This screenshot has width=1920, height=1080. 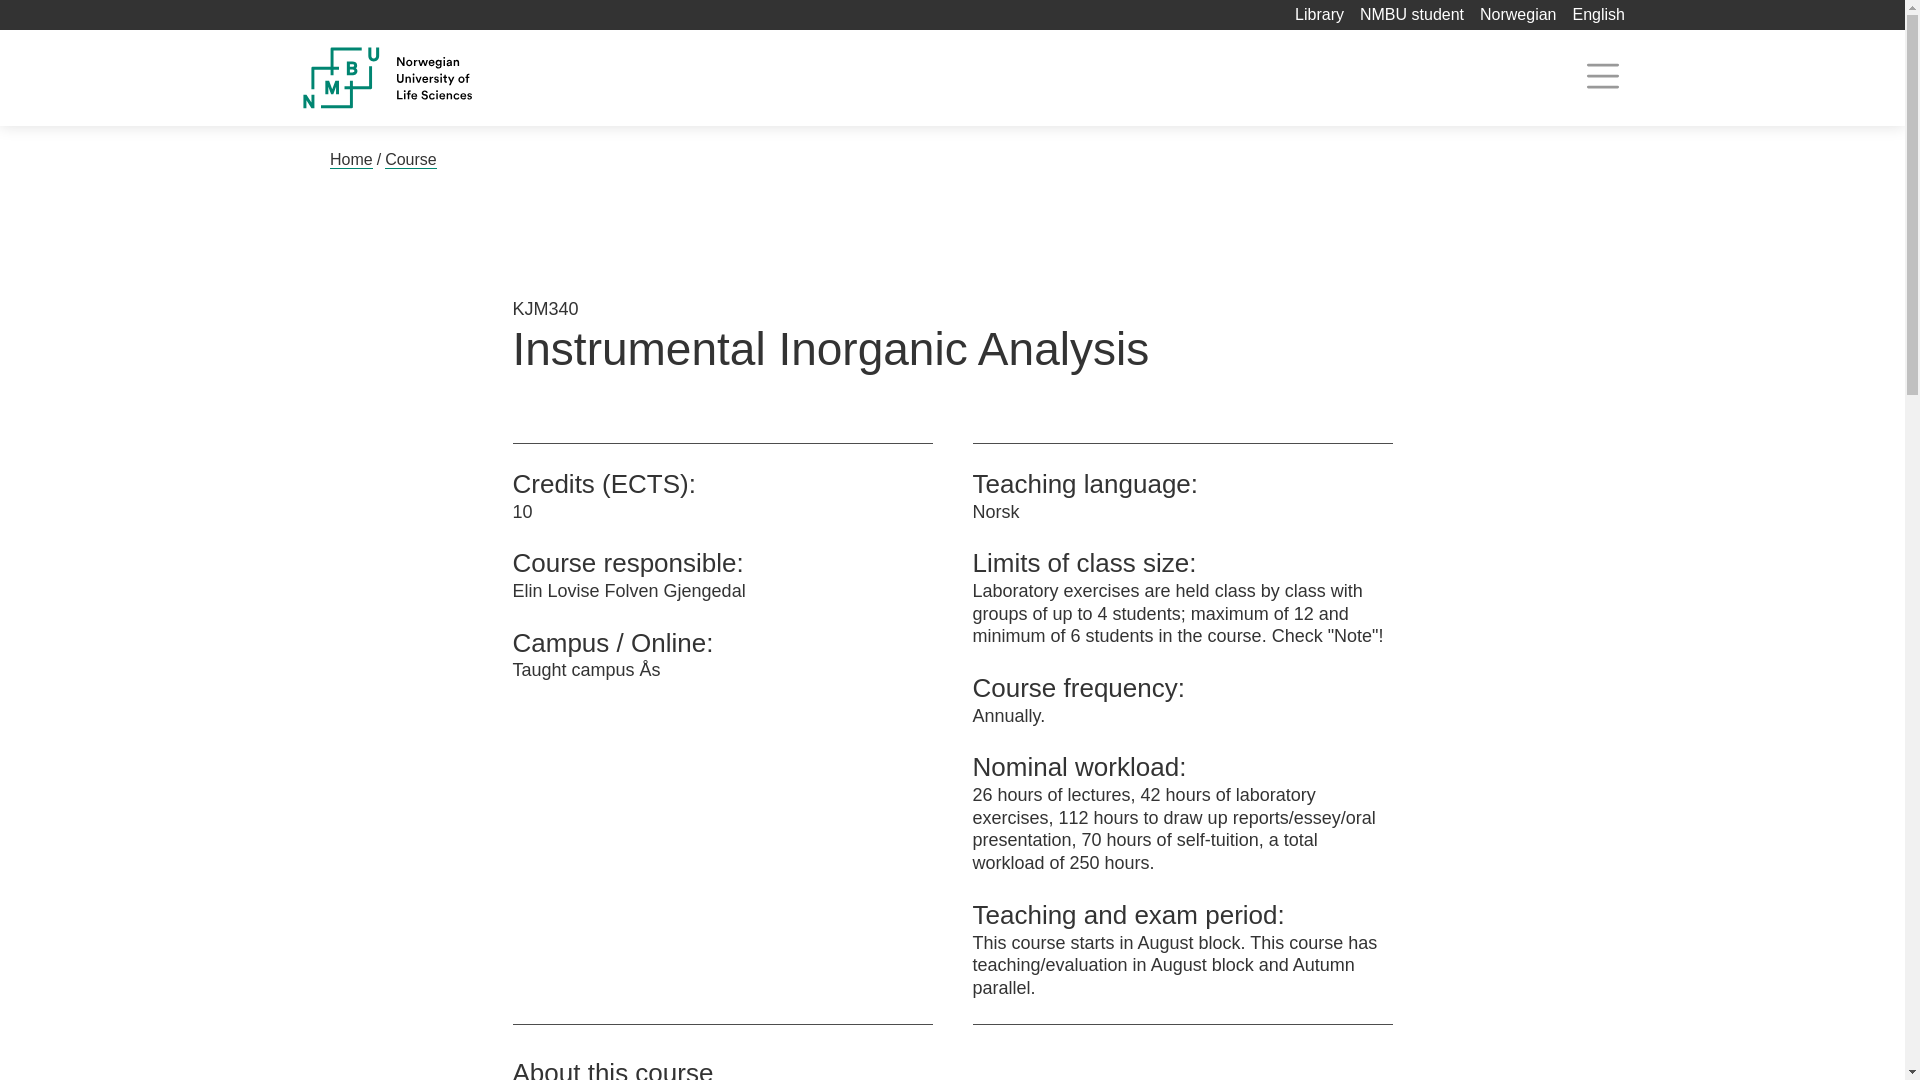 What do you see at coordinates (1319, 14) in the screenshot?
I see `Library` at bounding box center [1319, 14].